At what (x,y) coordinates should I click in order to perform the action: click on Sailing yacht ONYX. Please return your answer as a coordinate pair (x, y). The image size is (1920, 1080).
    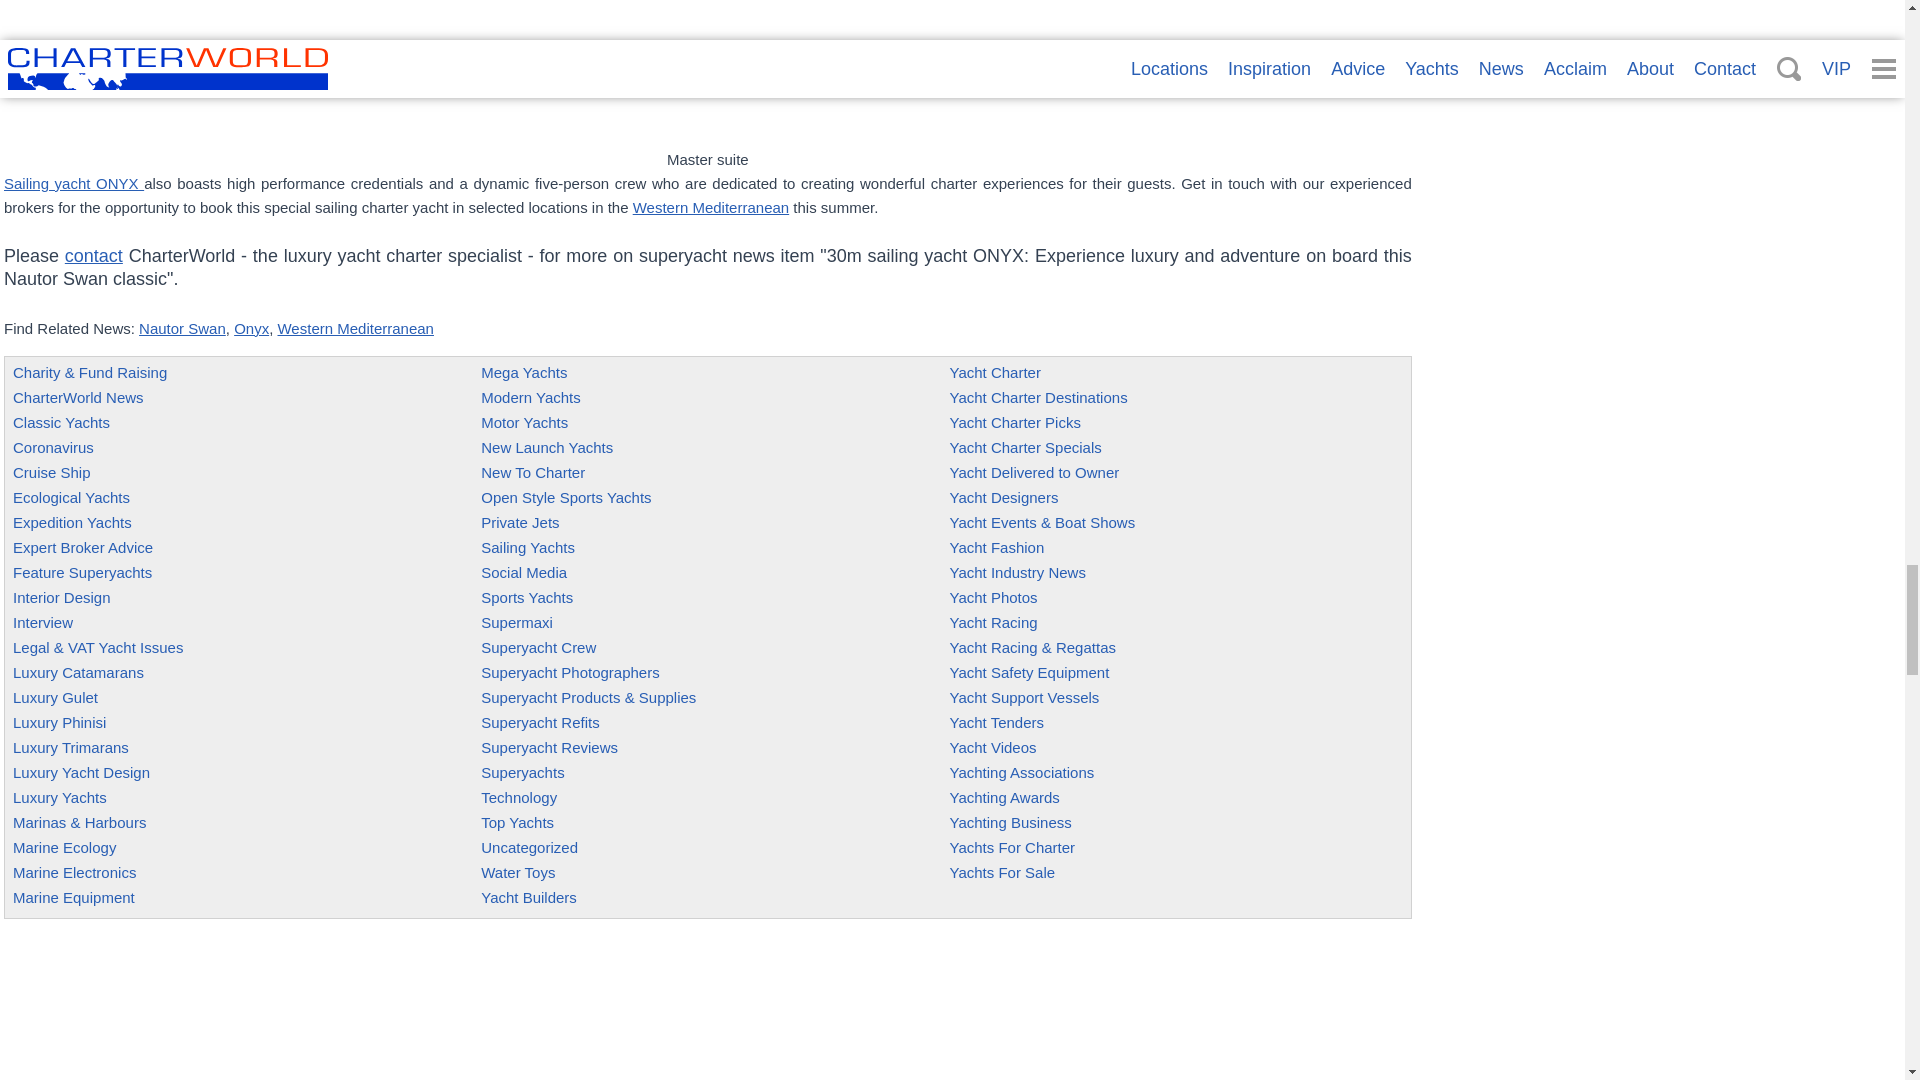
    Looking at the image, I should click on (74, 183).